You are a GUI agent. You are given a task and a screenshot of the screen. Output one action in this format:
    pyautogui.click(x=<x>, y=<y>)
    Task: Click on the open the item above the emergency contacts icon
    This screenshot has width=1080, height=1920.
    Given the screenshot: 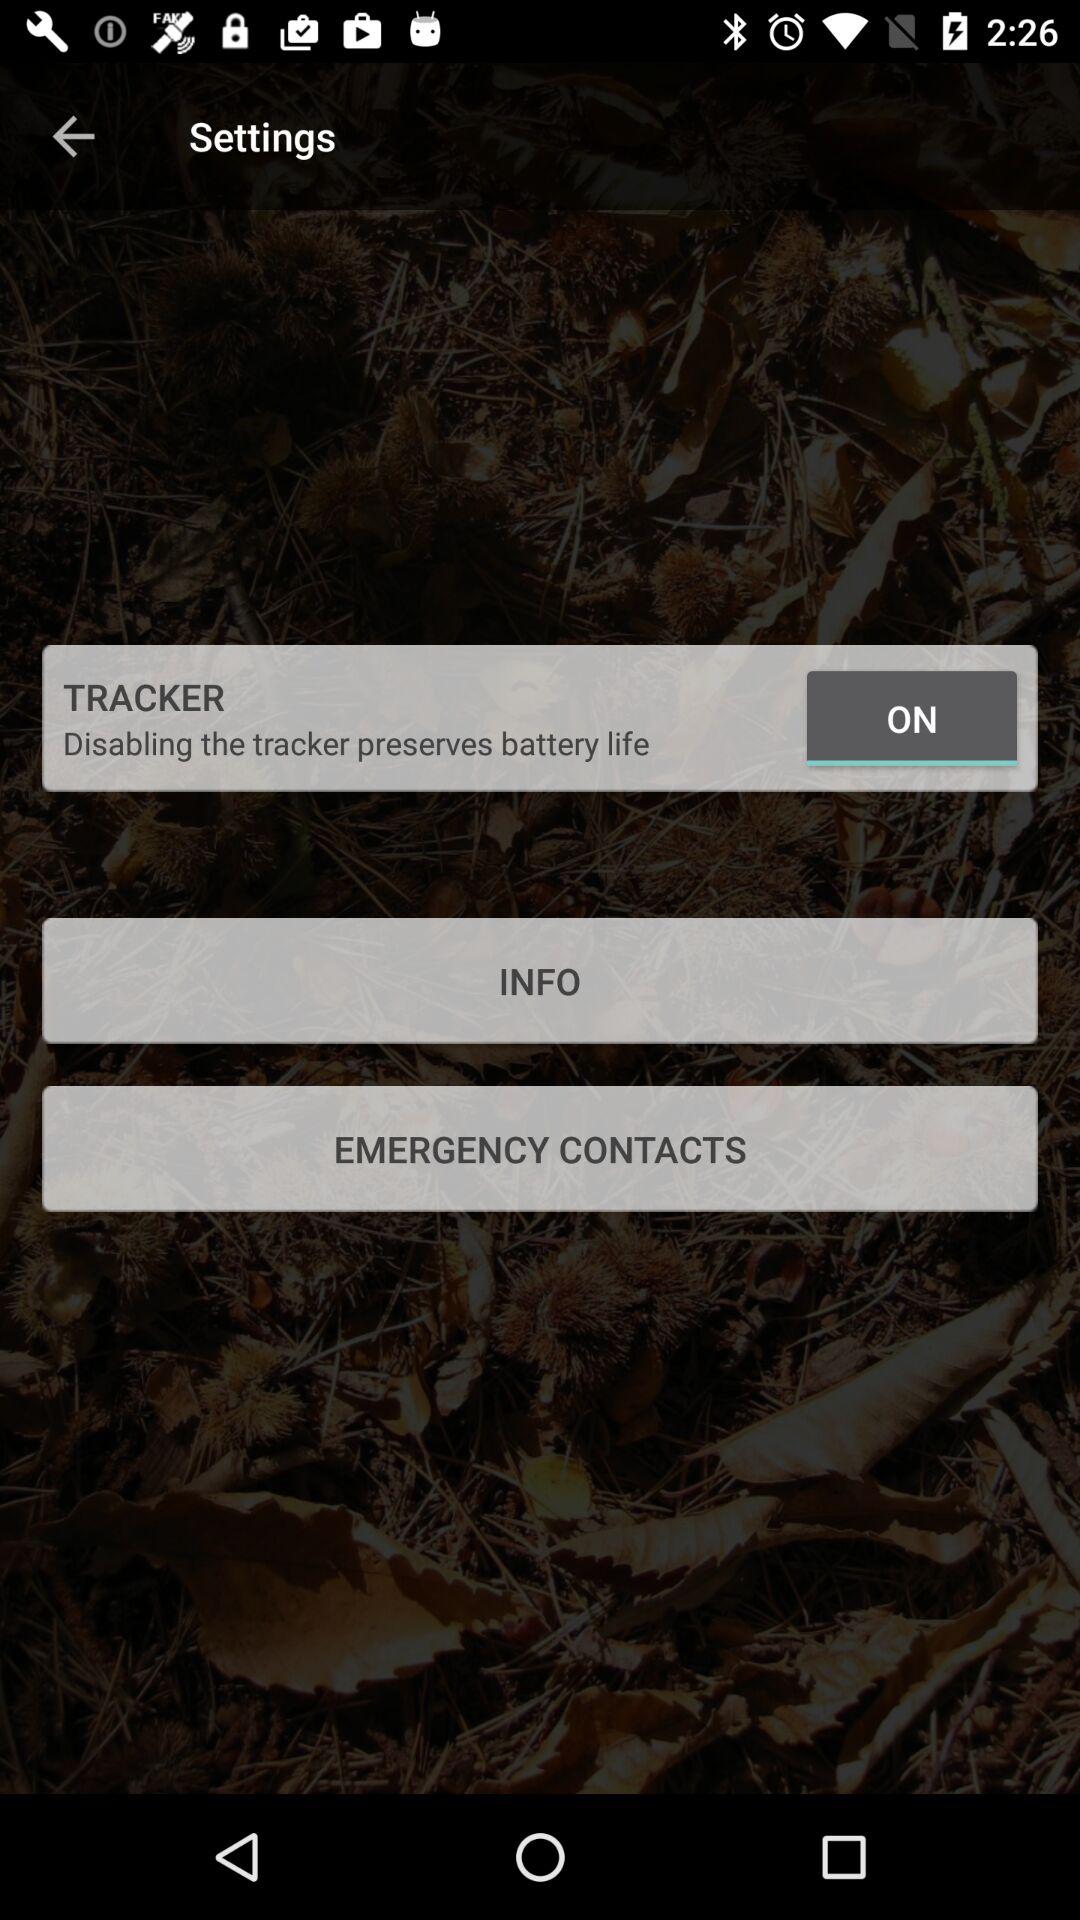 What is the action you would take?
    pyautogui.click(x=540, y=980)
    